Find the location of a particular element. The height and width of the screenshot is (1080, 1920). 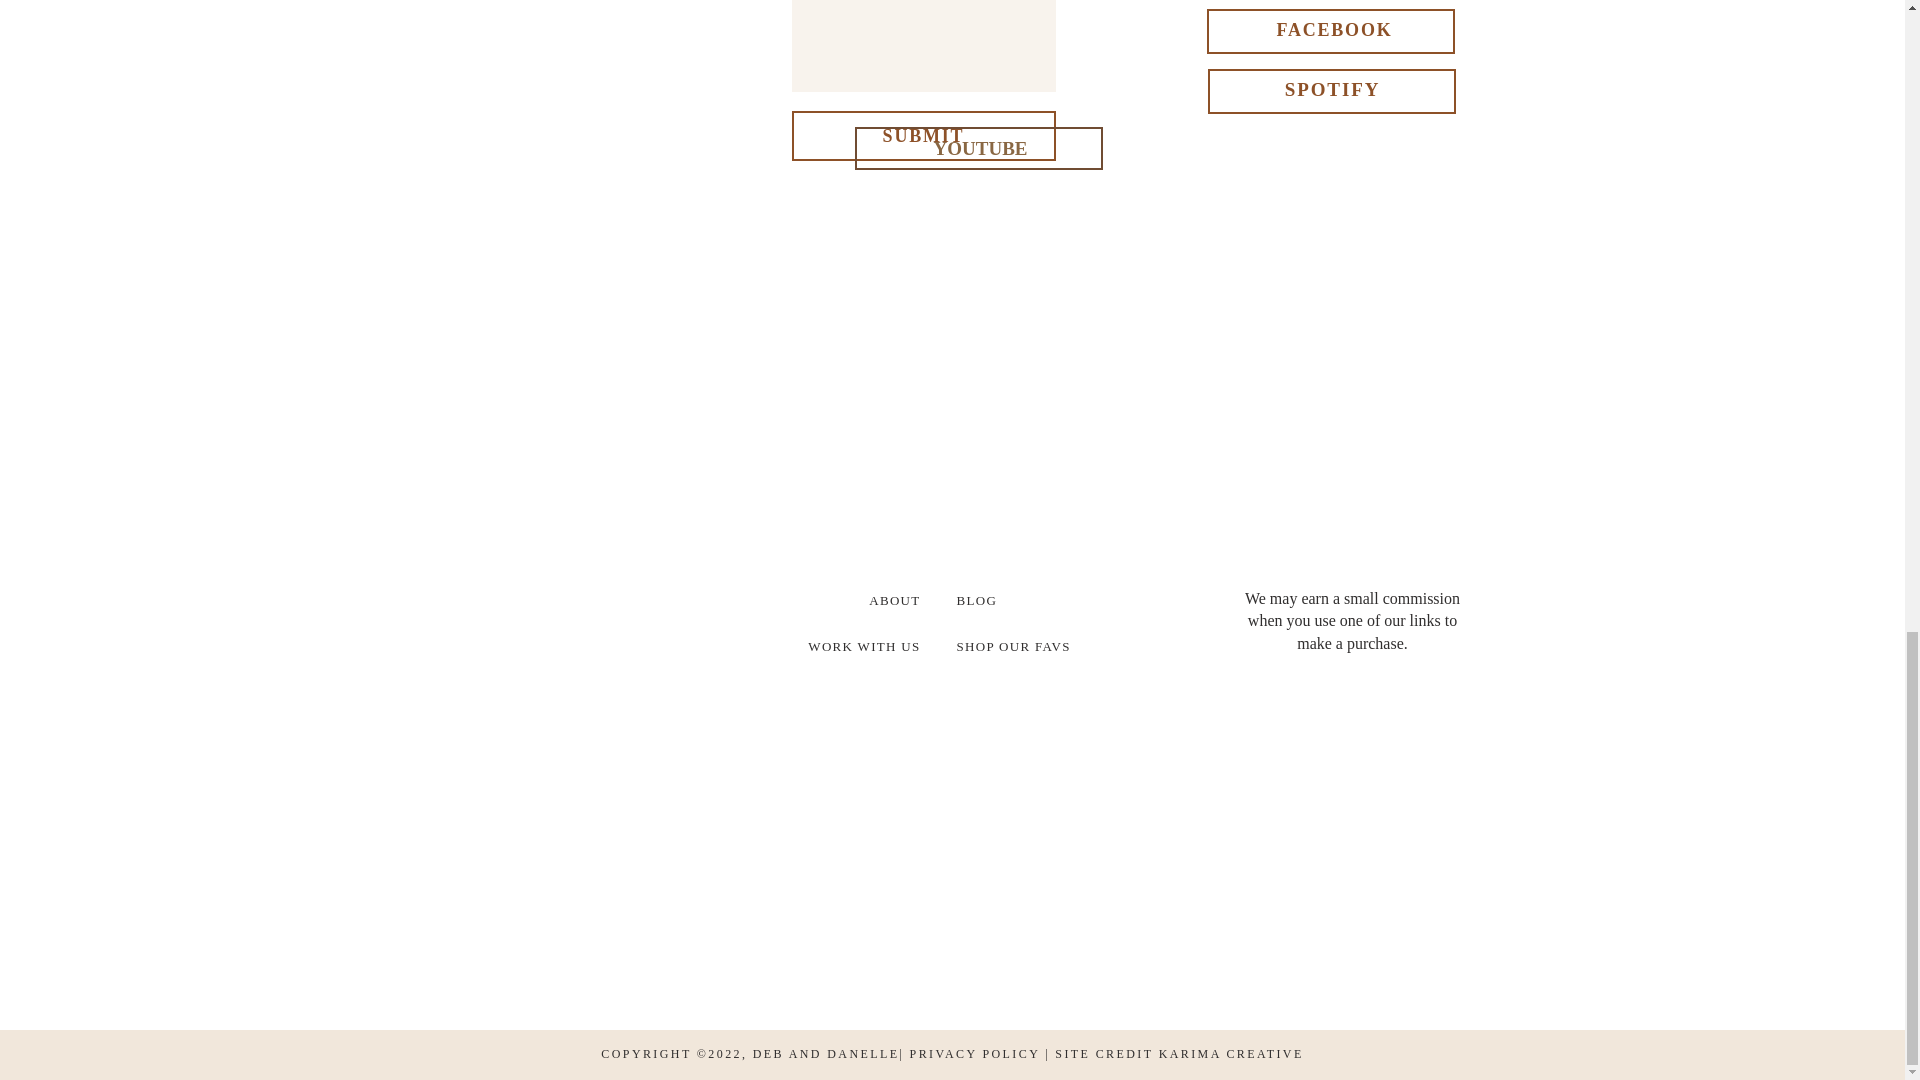

Reply is located at coordinates (960, 914).